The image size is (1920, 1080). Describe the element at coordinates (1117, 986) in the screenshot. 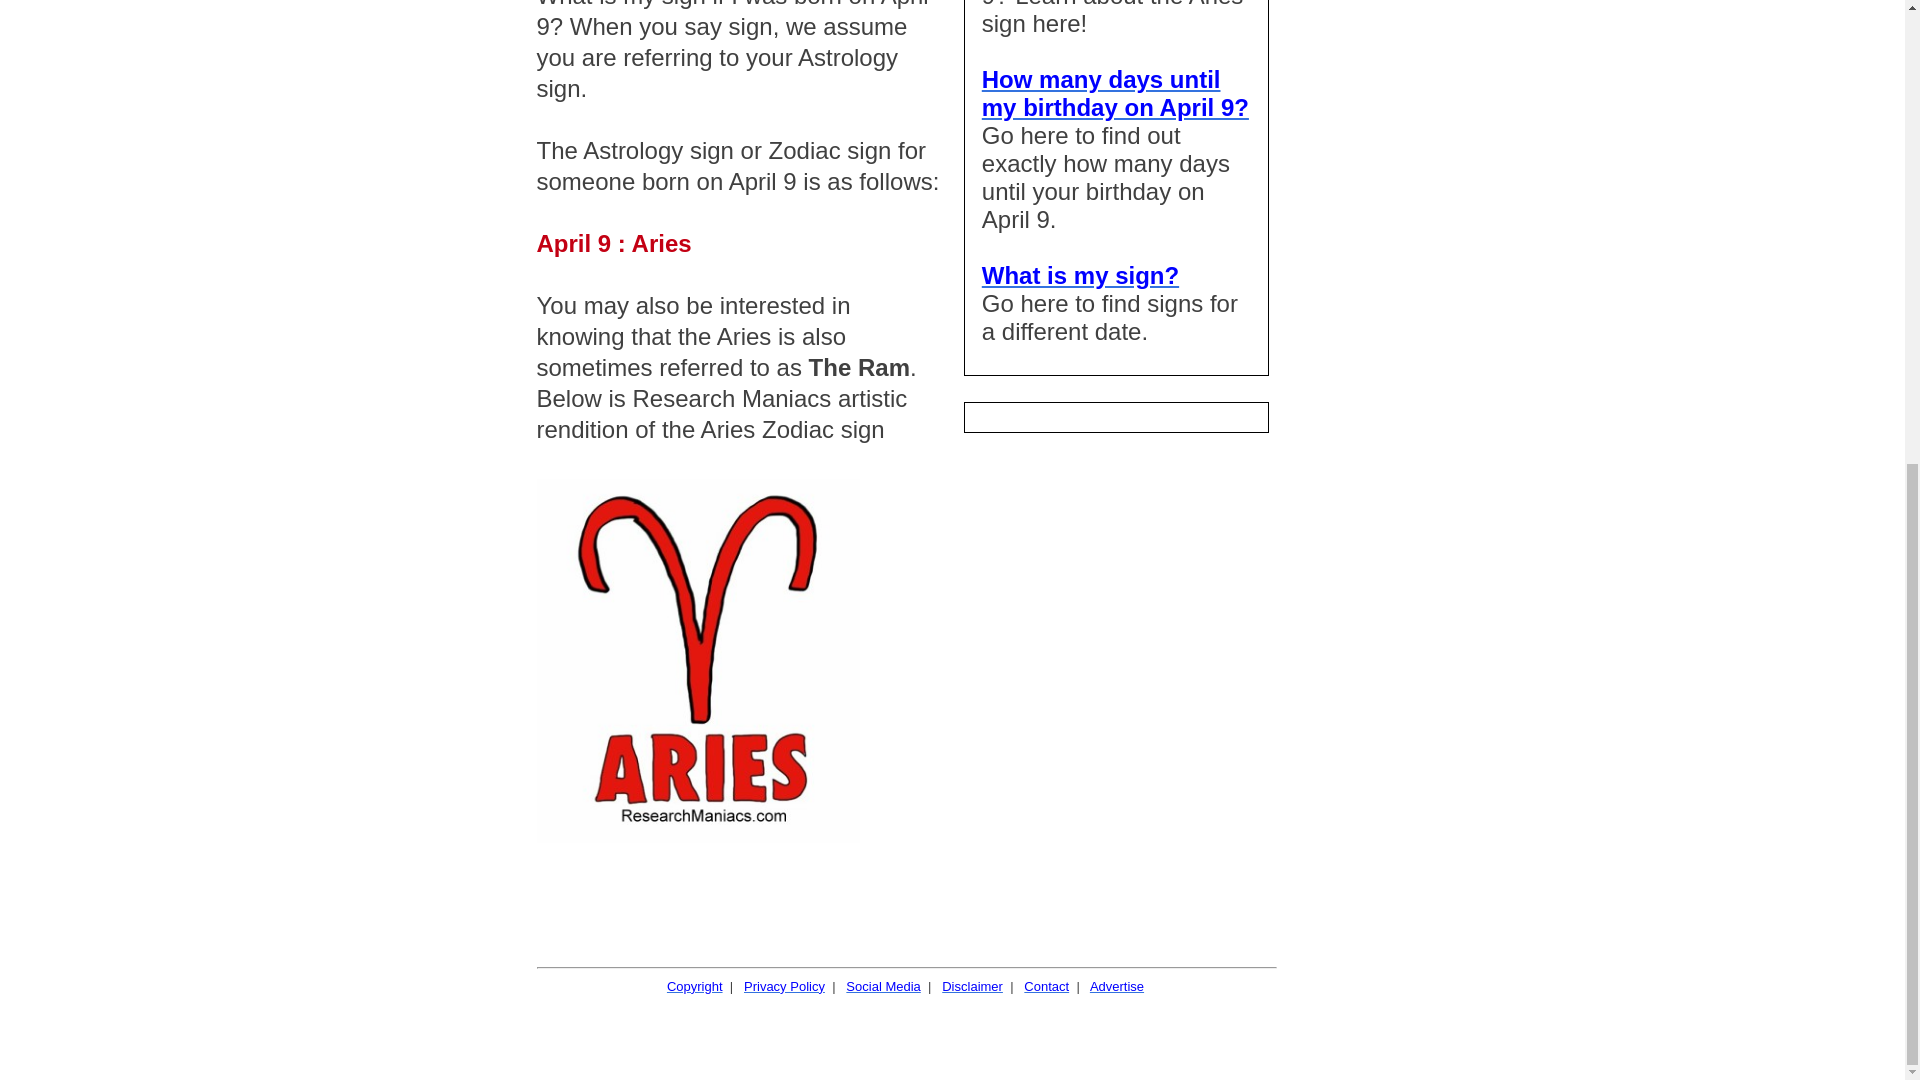

I see `Advertise` at that location.